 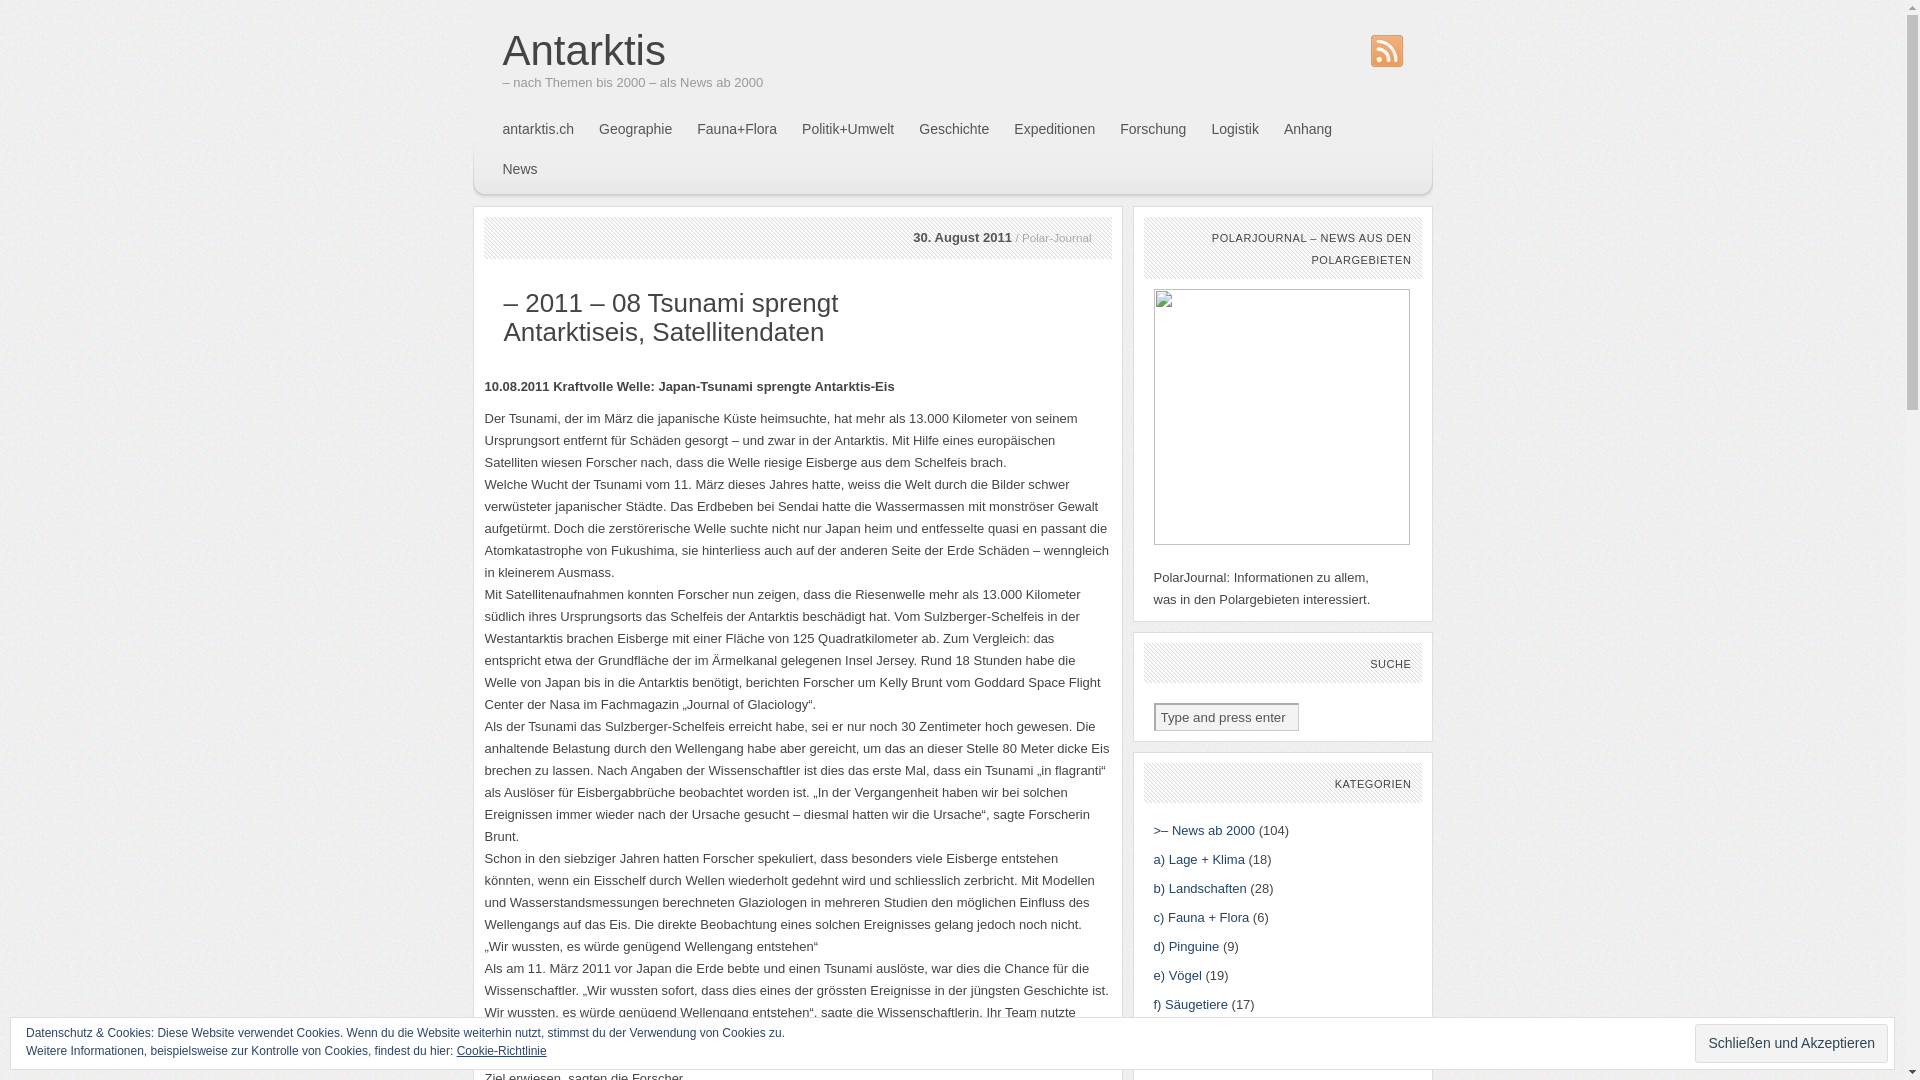 What do you see at coordinates (1202, 1062) in the screenshot?
I see `h) Umweltschutz` at bounding box center [1202, 1062].